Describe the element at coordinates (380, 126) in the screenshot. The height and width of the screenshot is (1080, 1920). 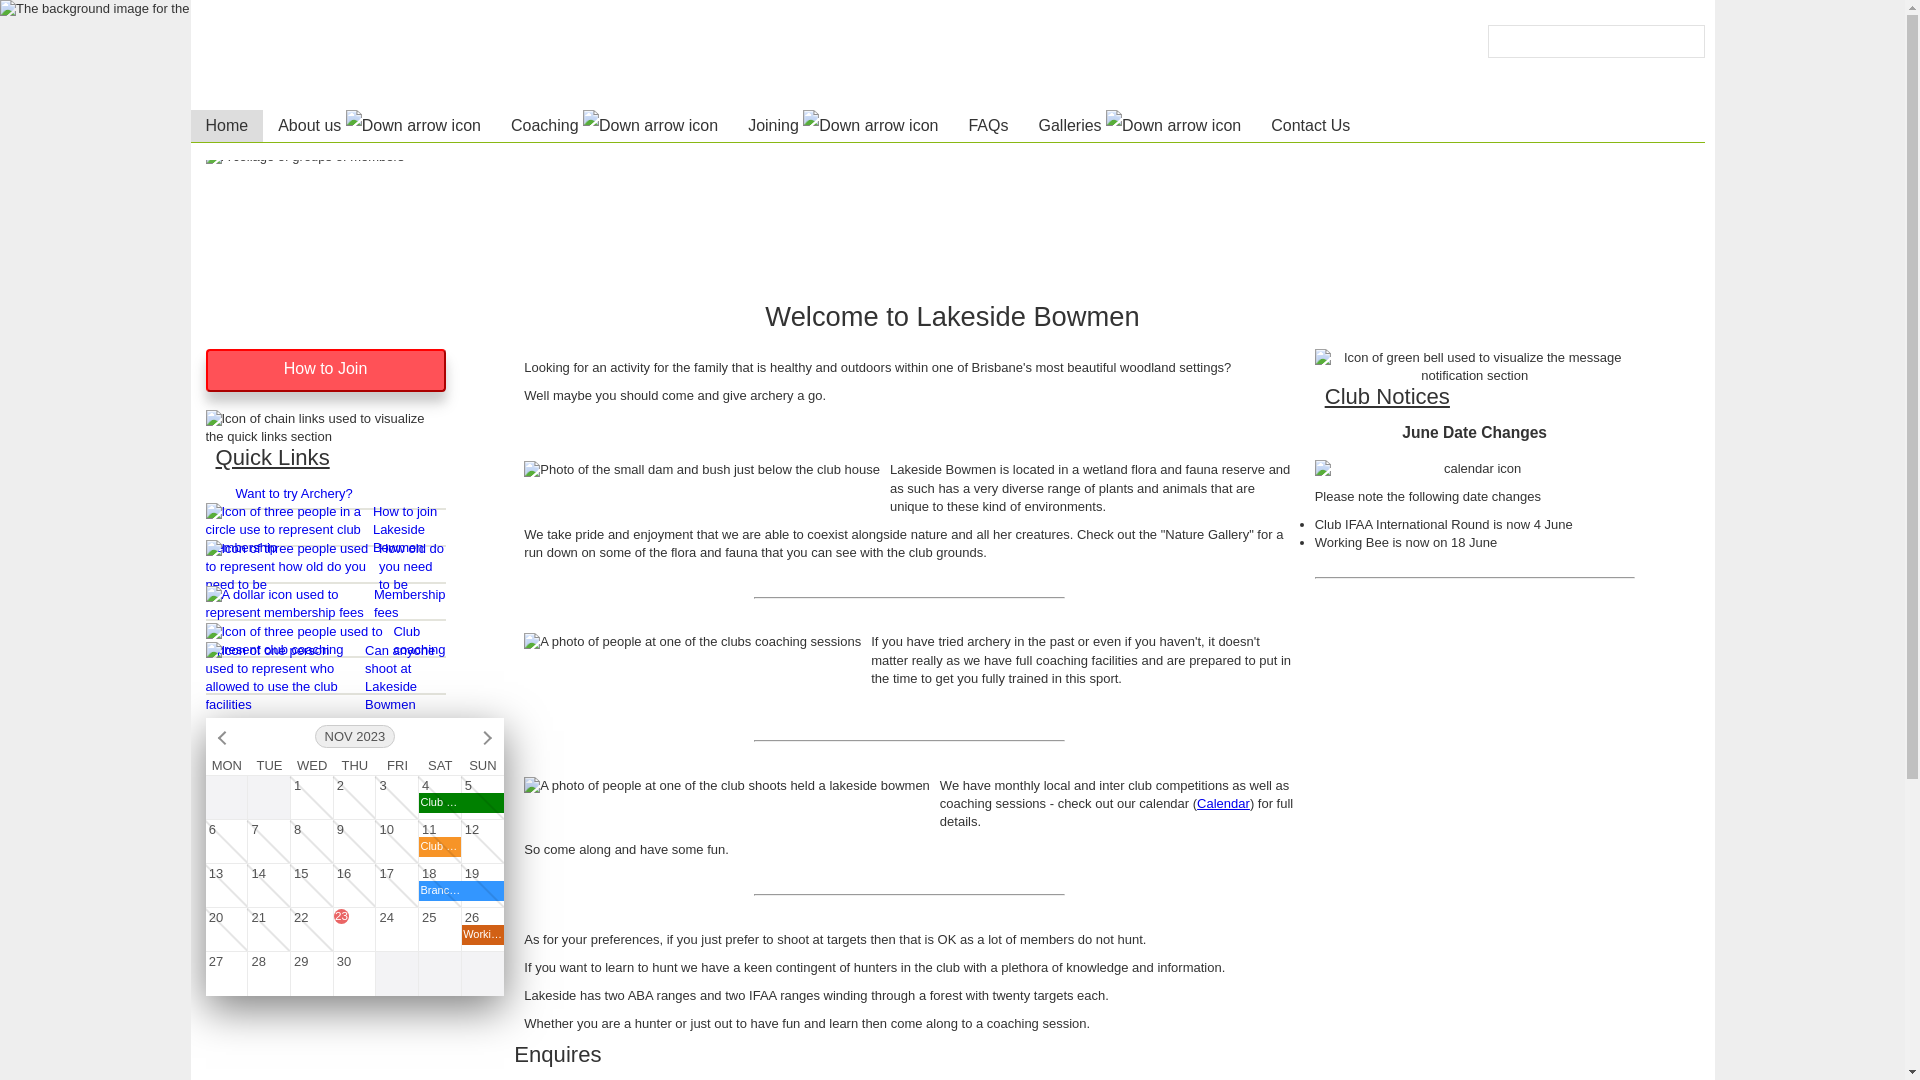
I see `About us` at that location.